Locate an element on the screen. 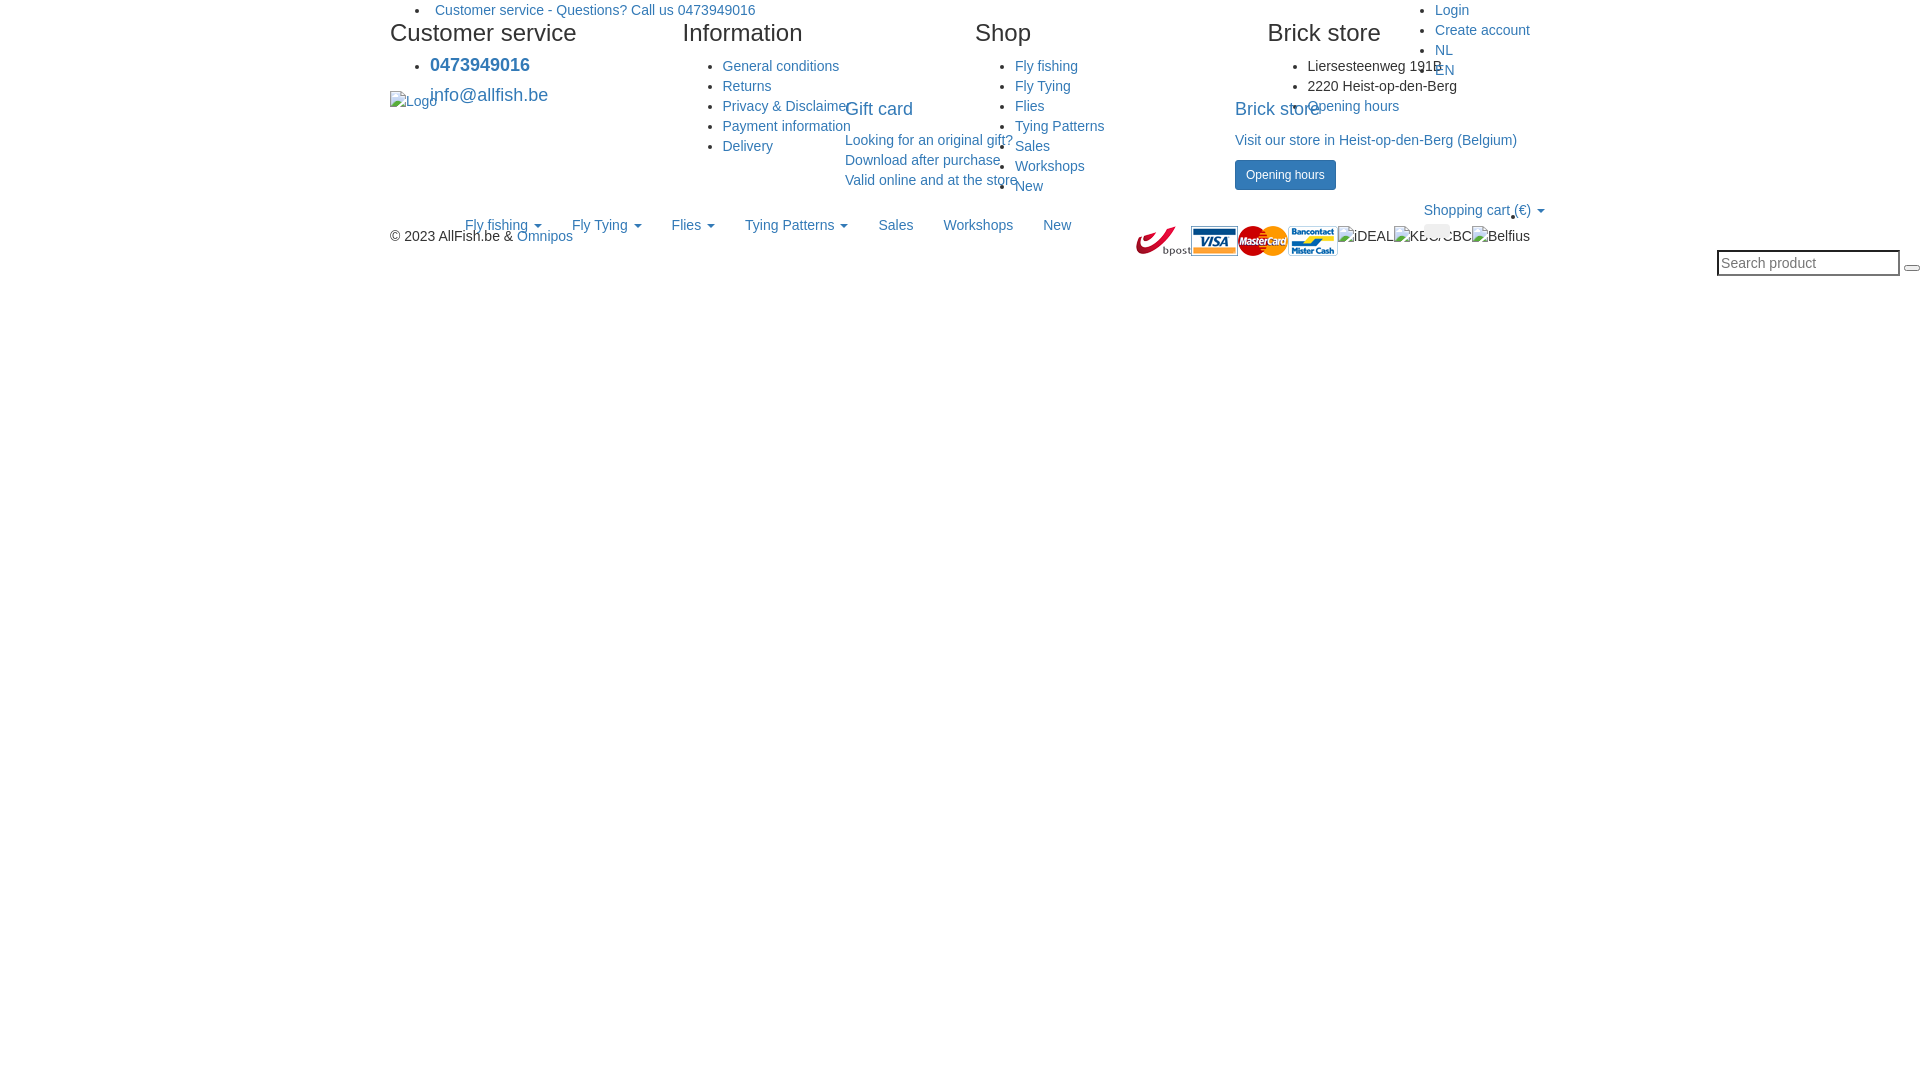 The height and width of the screenshot is (1080, 1920). NL is located at coordinates (1444, 50).